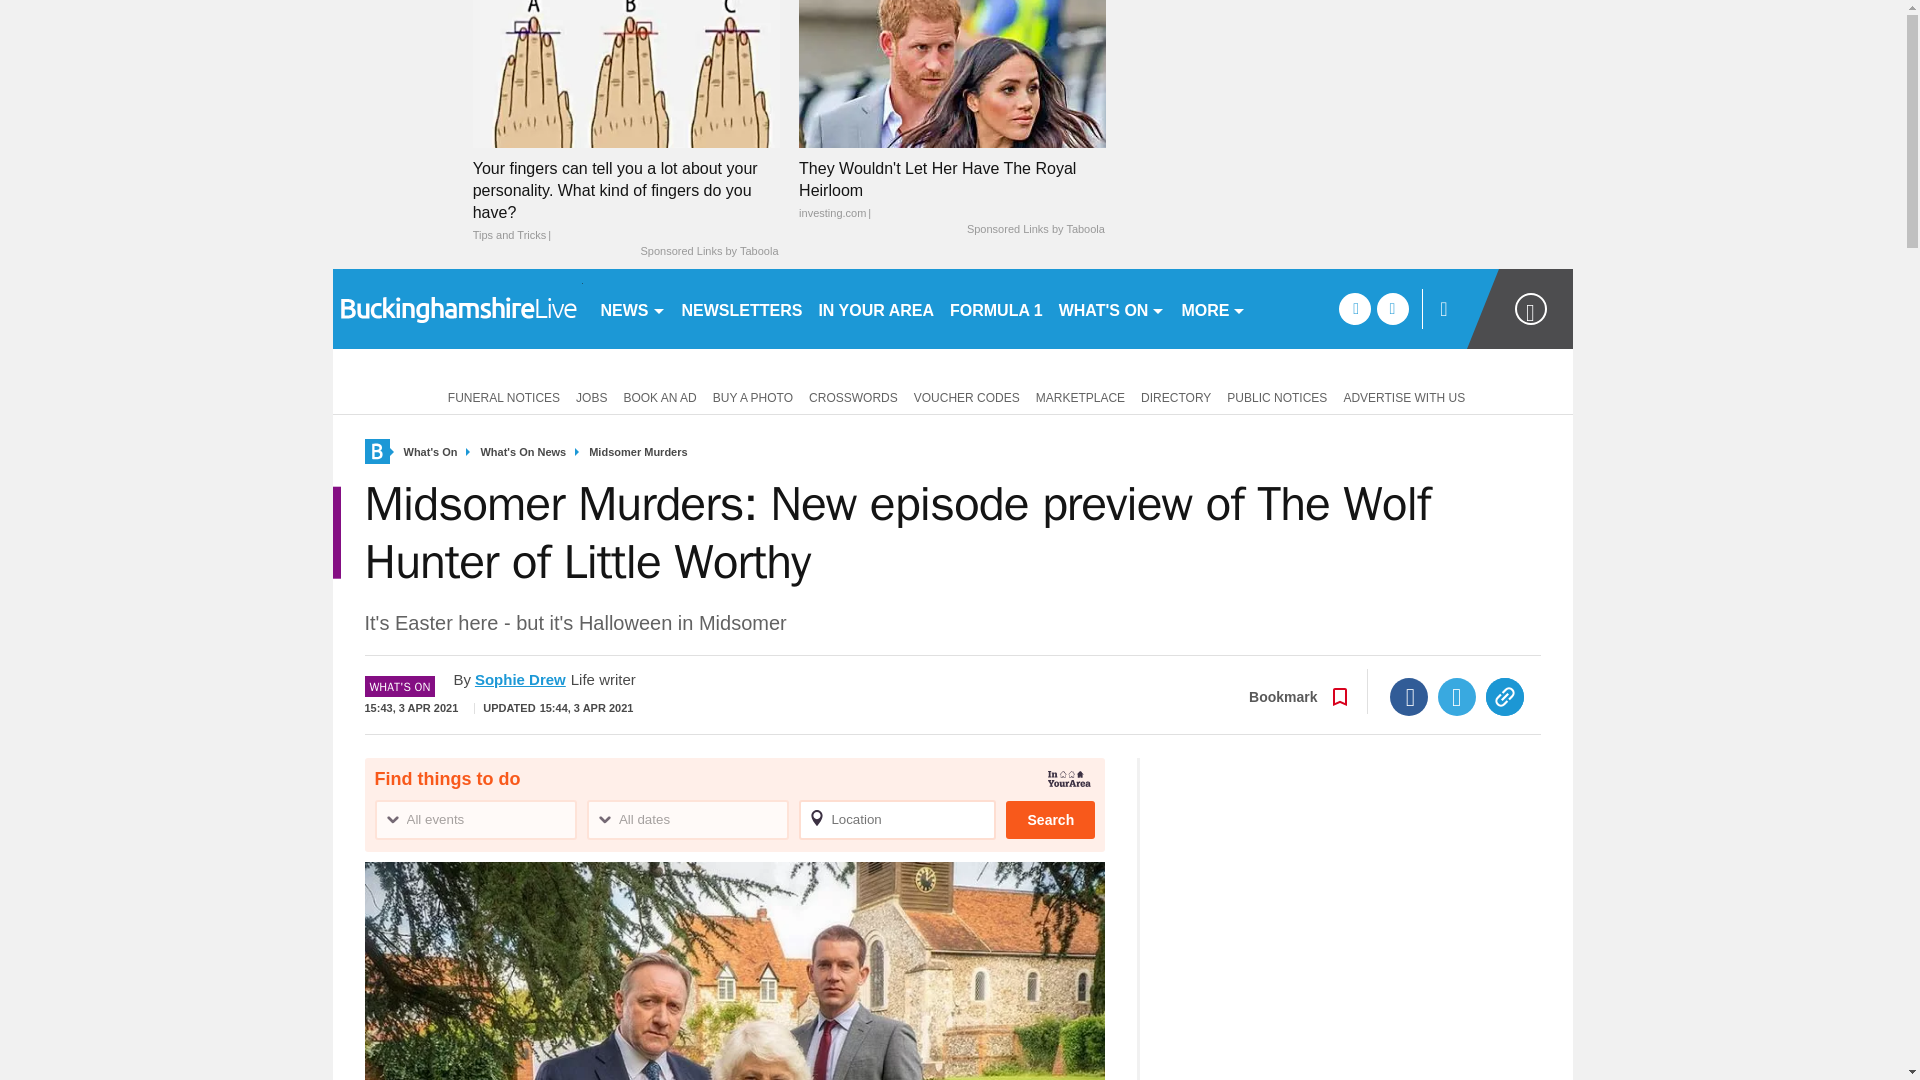 This screenshot has width=1920, height=1080. I want to click on JOBS, so click(591, 396).